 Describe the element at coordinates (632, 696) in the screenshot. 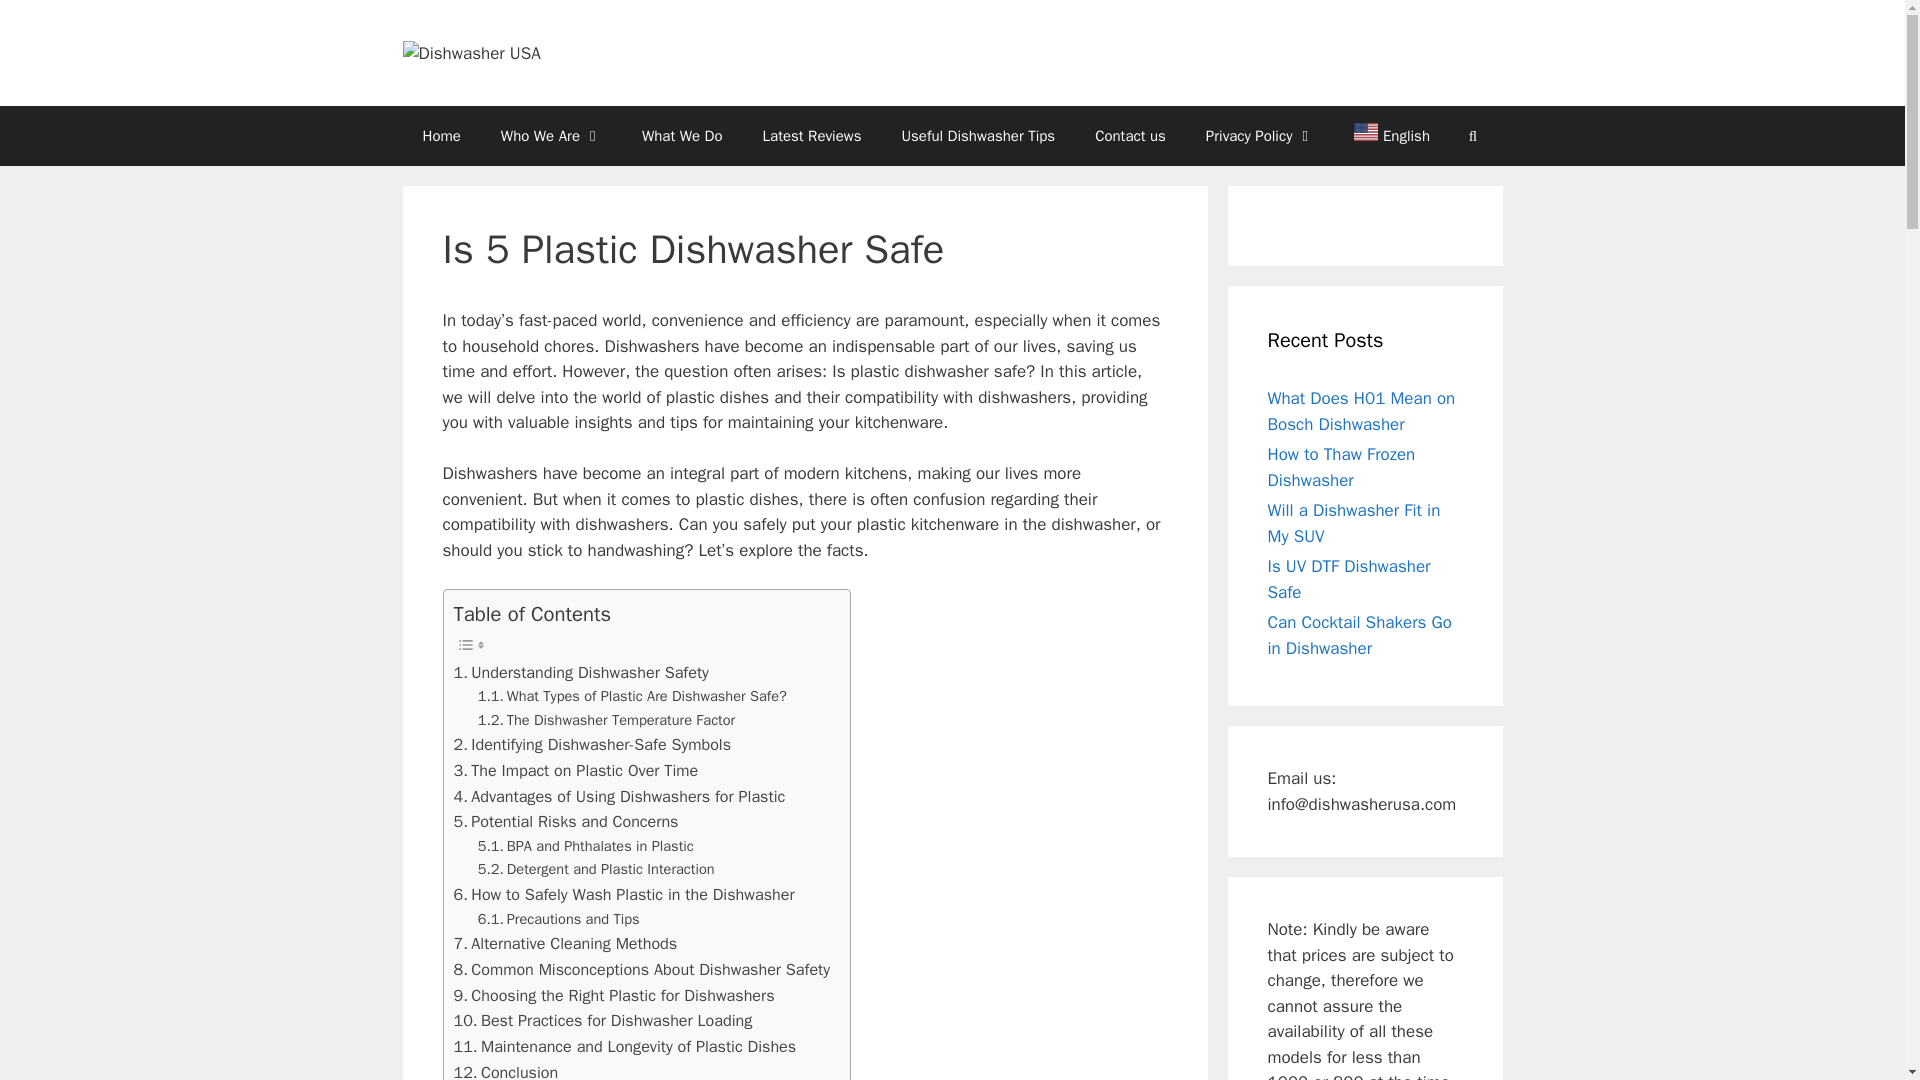

I see `What Types of Plastic Are Dishwasher Safe?` at that location.